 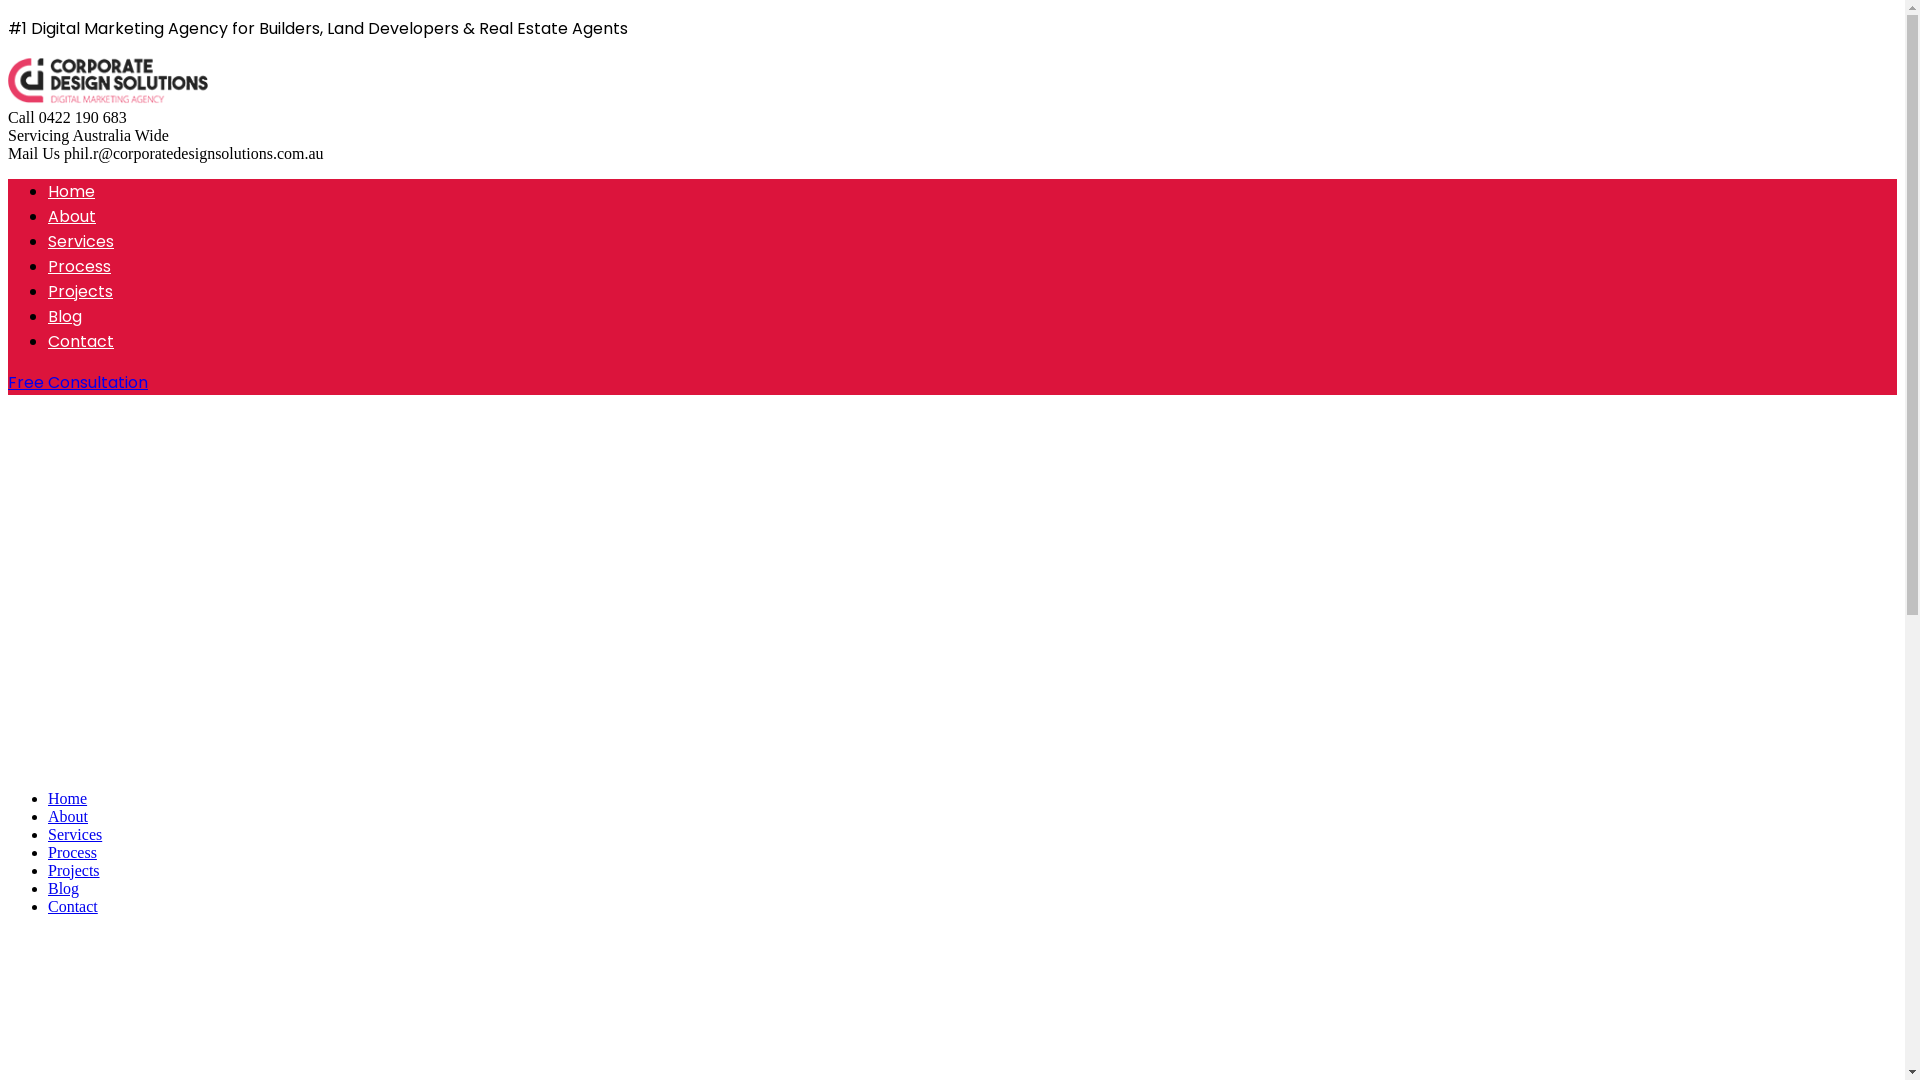 I want to click on Process, so click(x=72, y=852).